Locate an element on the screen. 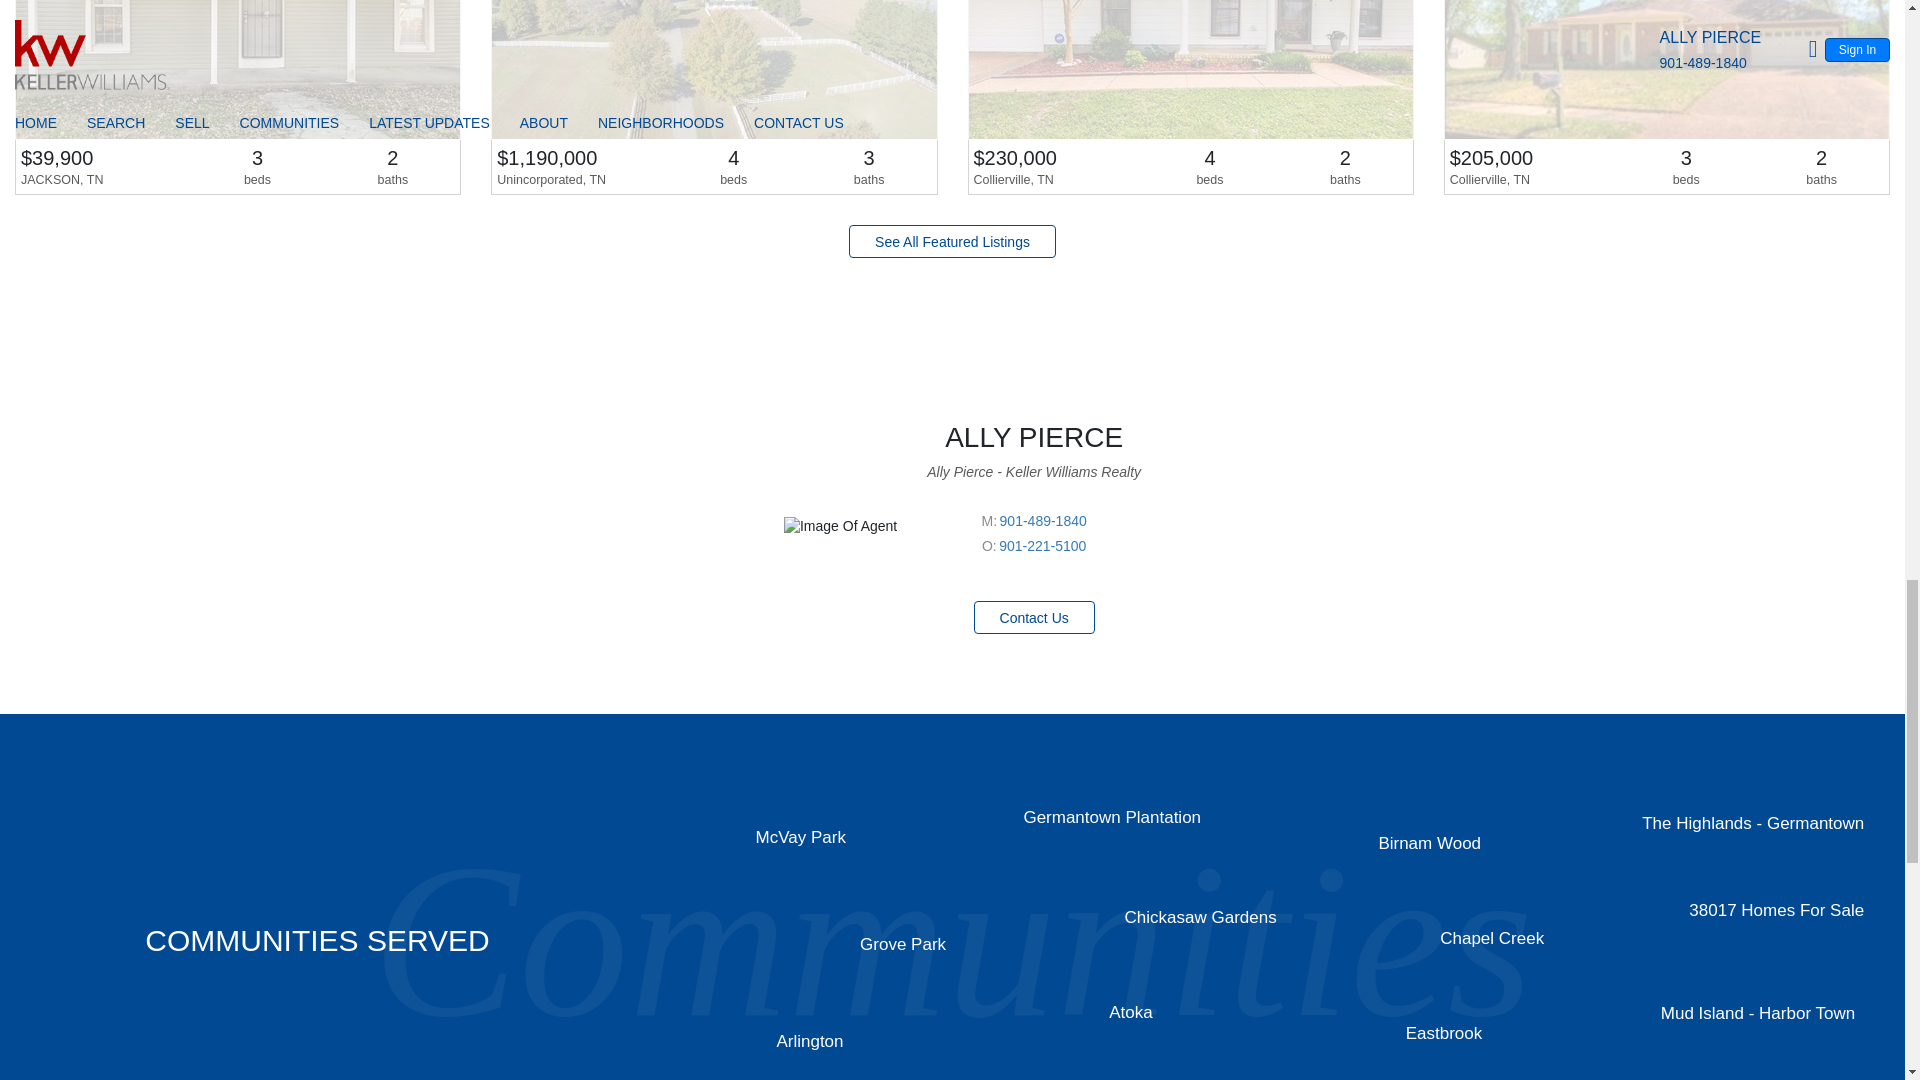 The height and width of the screenshot is (1080, 1920). Birnam Wood is located at coordinates (1429, 843).